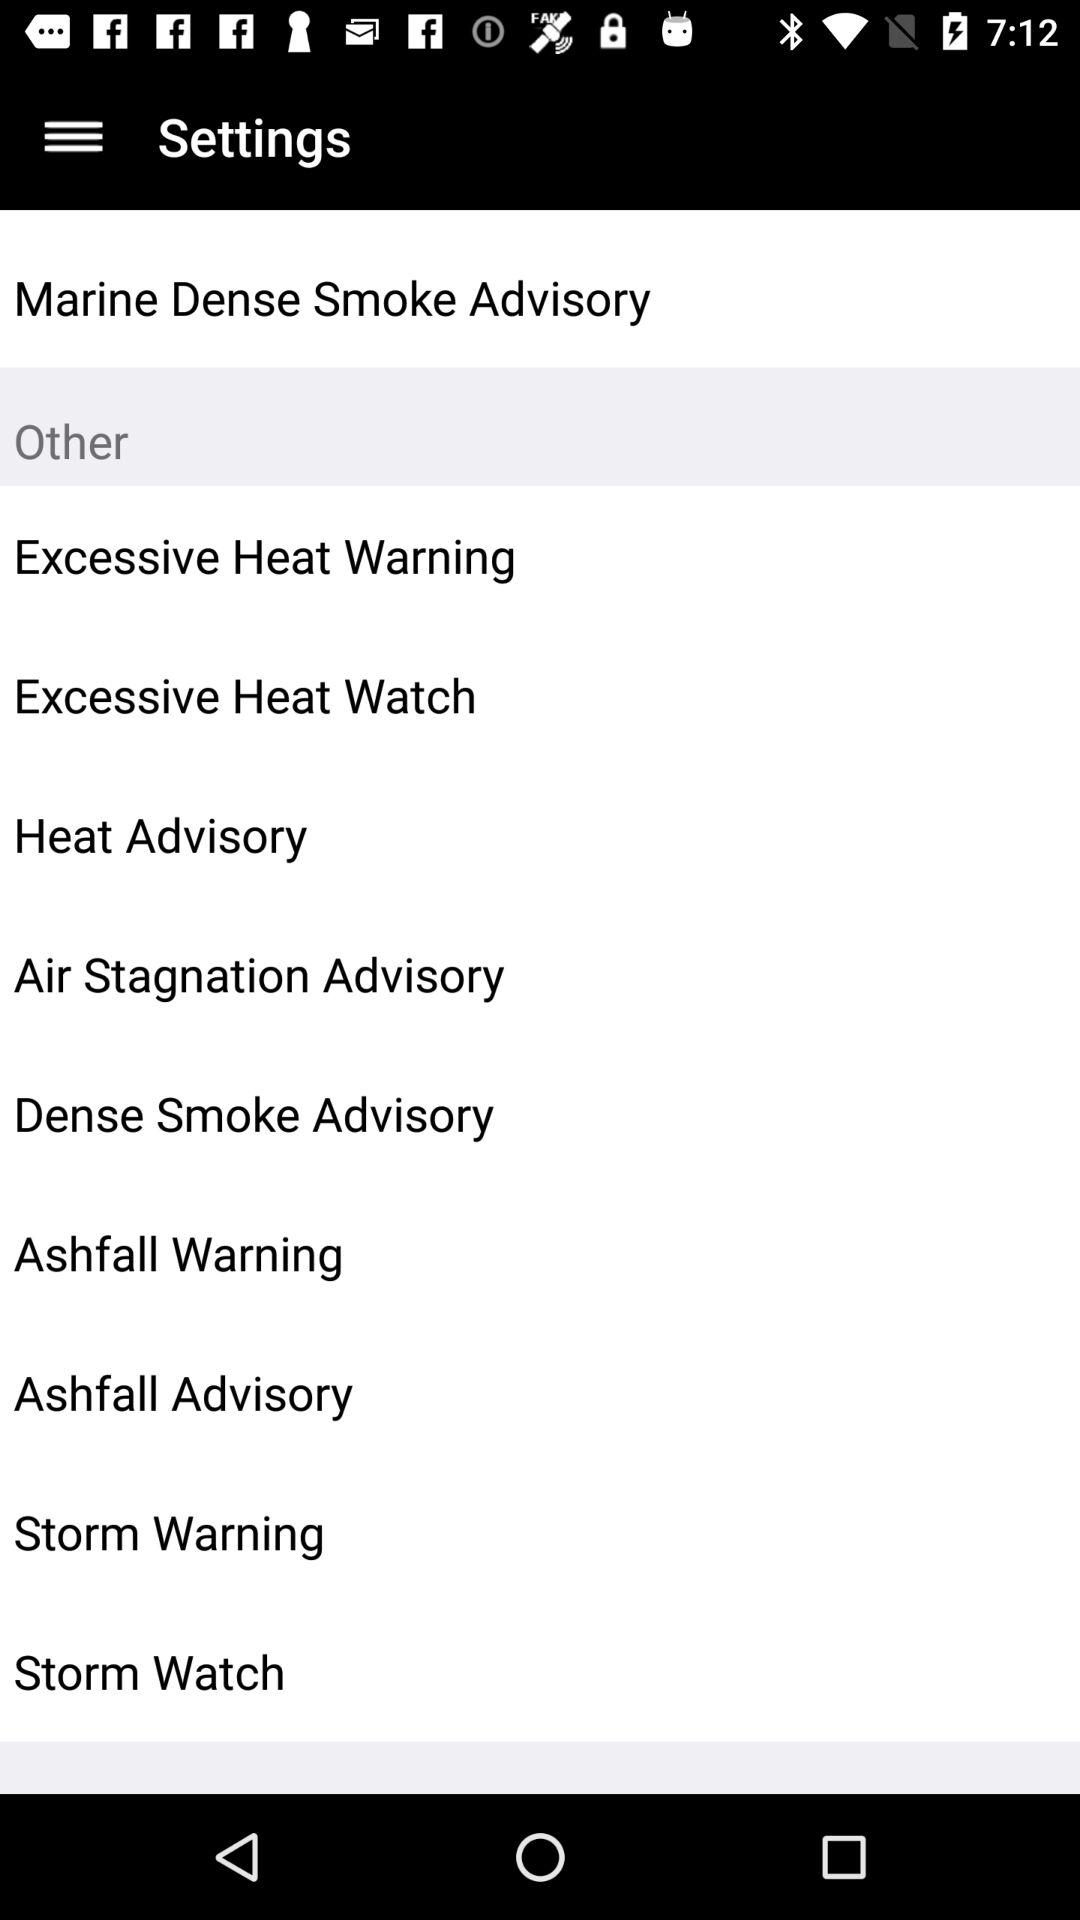 Image resolution: width=1080 pixels, height=1920 pixels. Describe the element at coordinates (1016, 1392) in the screenshot. I see `launch item to the right of the ashfall advisory item` at that location.